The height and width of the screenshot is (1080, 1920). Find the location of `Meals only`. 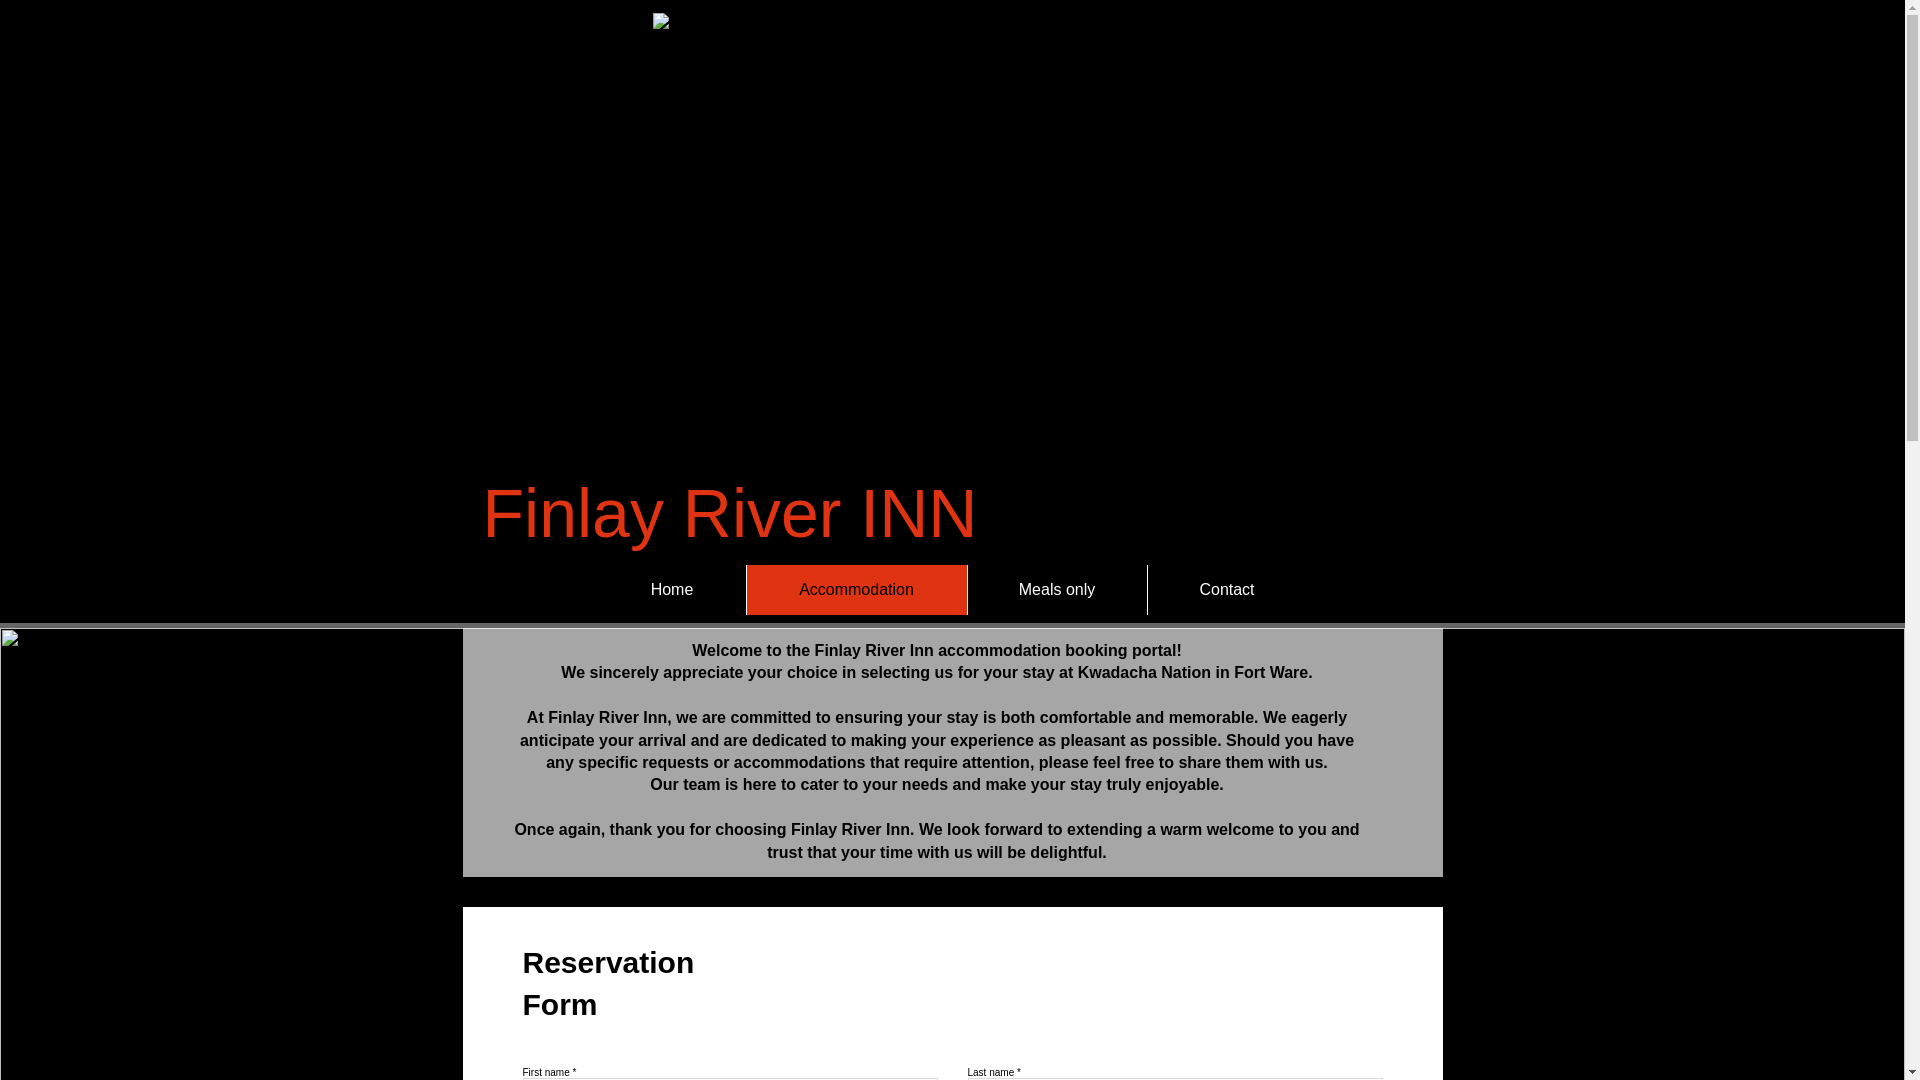

Meals only is located at coordinates (1056, 589).